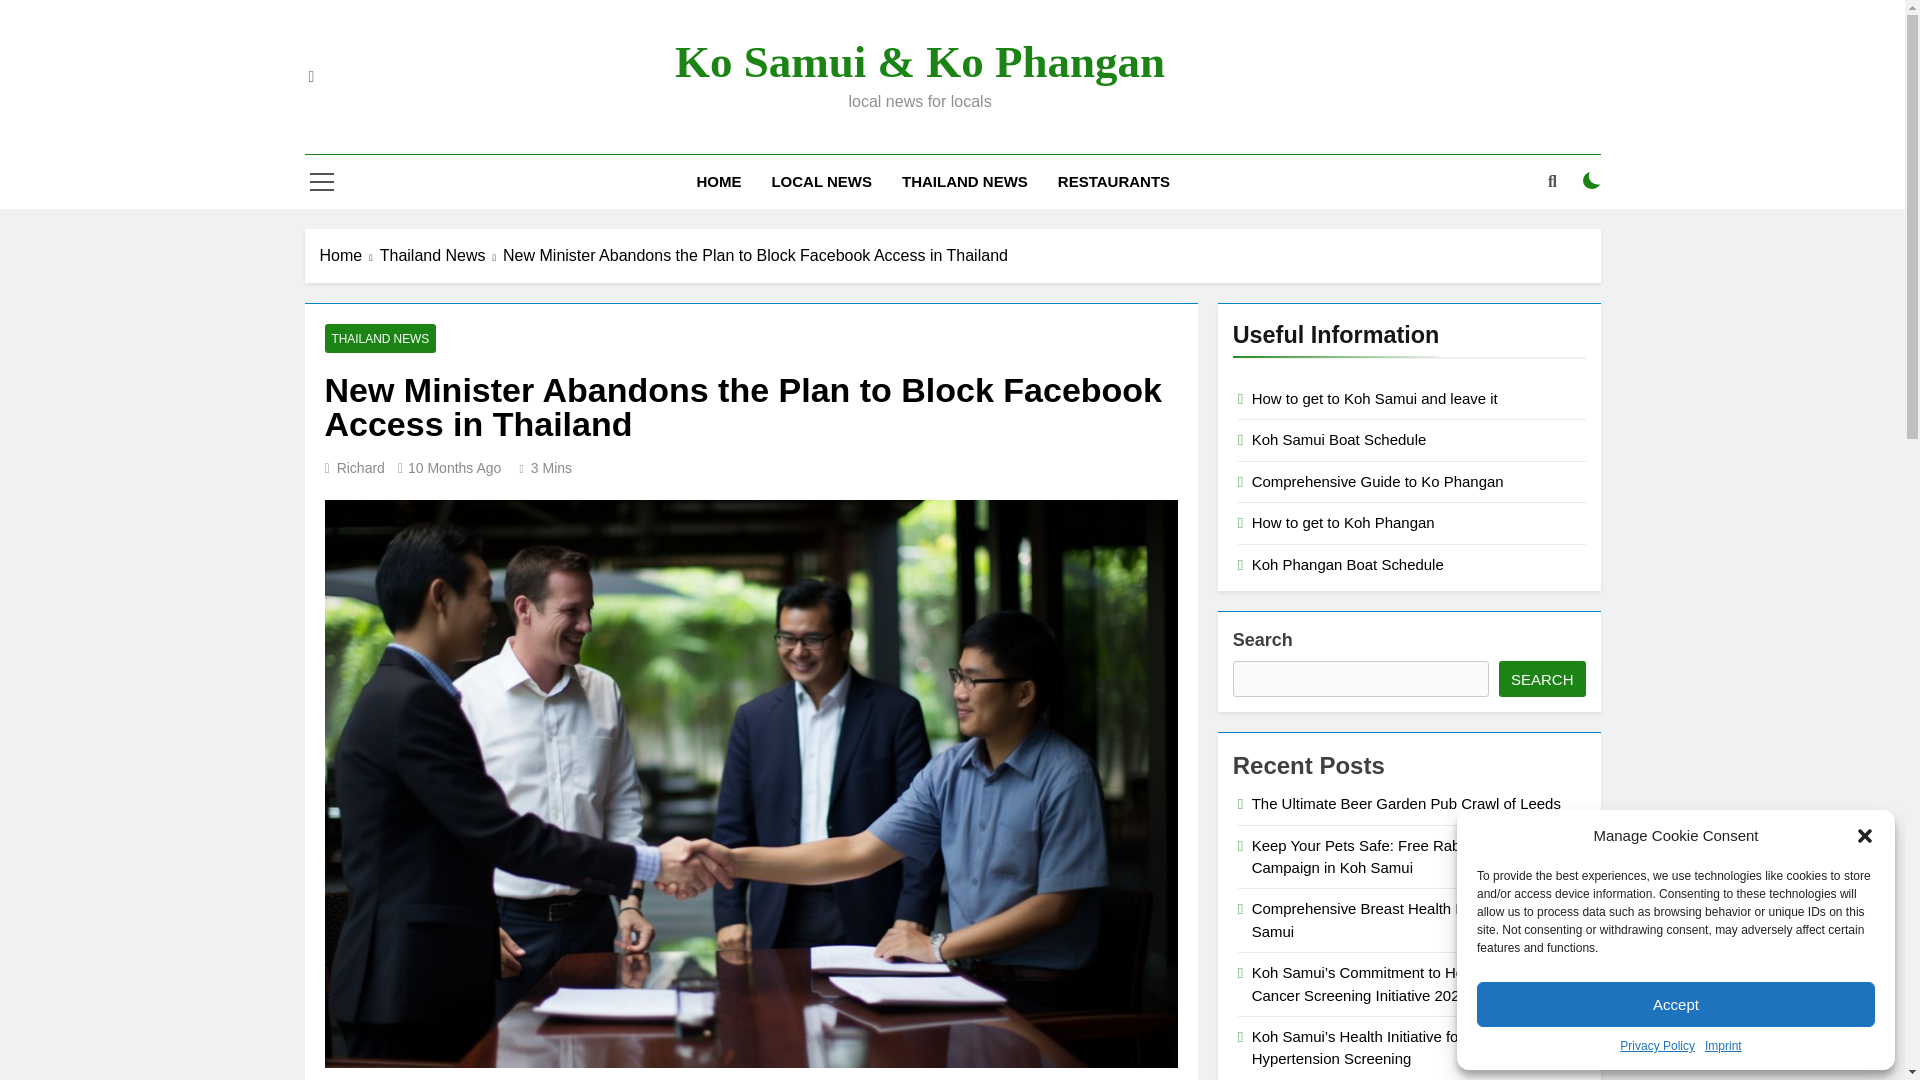 This screenshot has height=1080, width=1920. What do you see at coordinates (822, 182) in the screenshot?
I see `LOCAL NEWS` at bounding box center [822, 182].